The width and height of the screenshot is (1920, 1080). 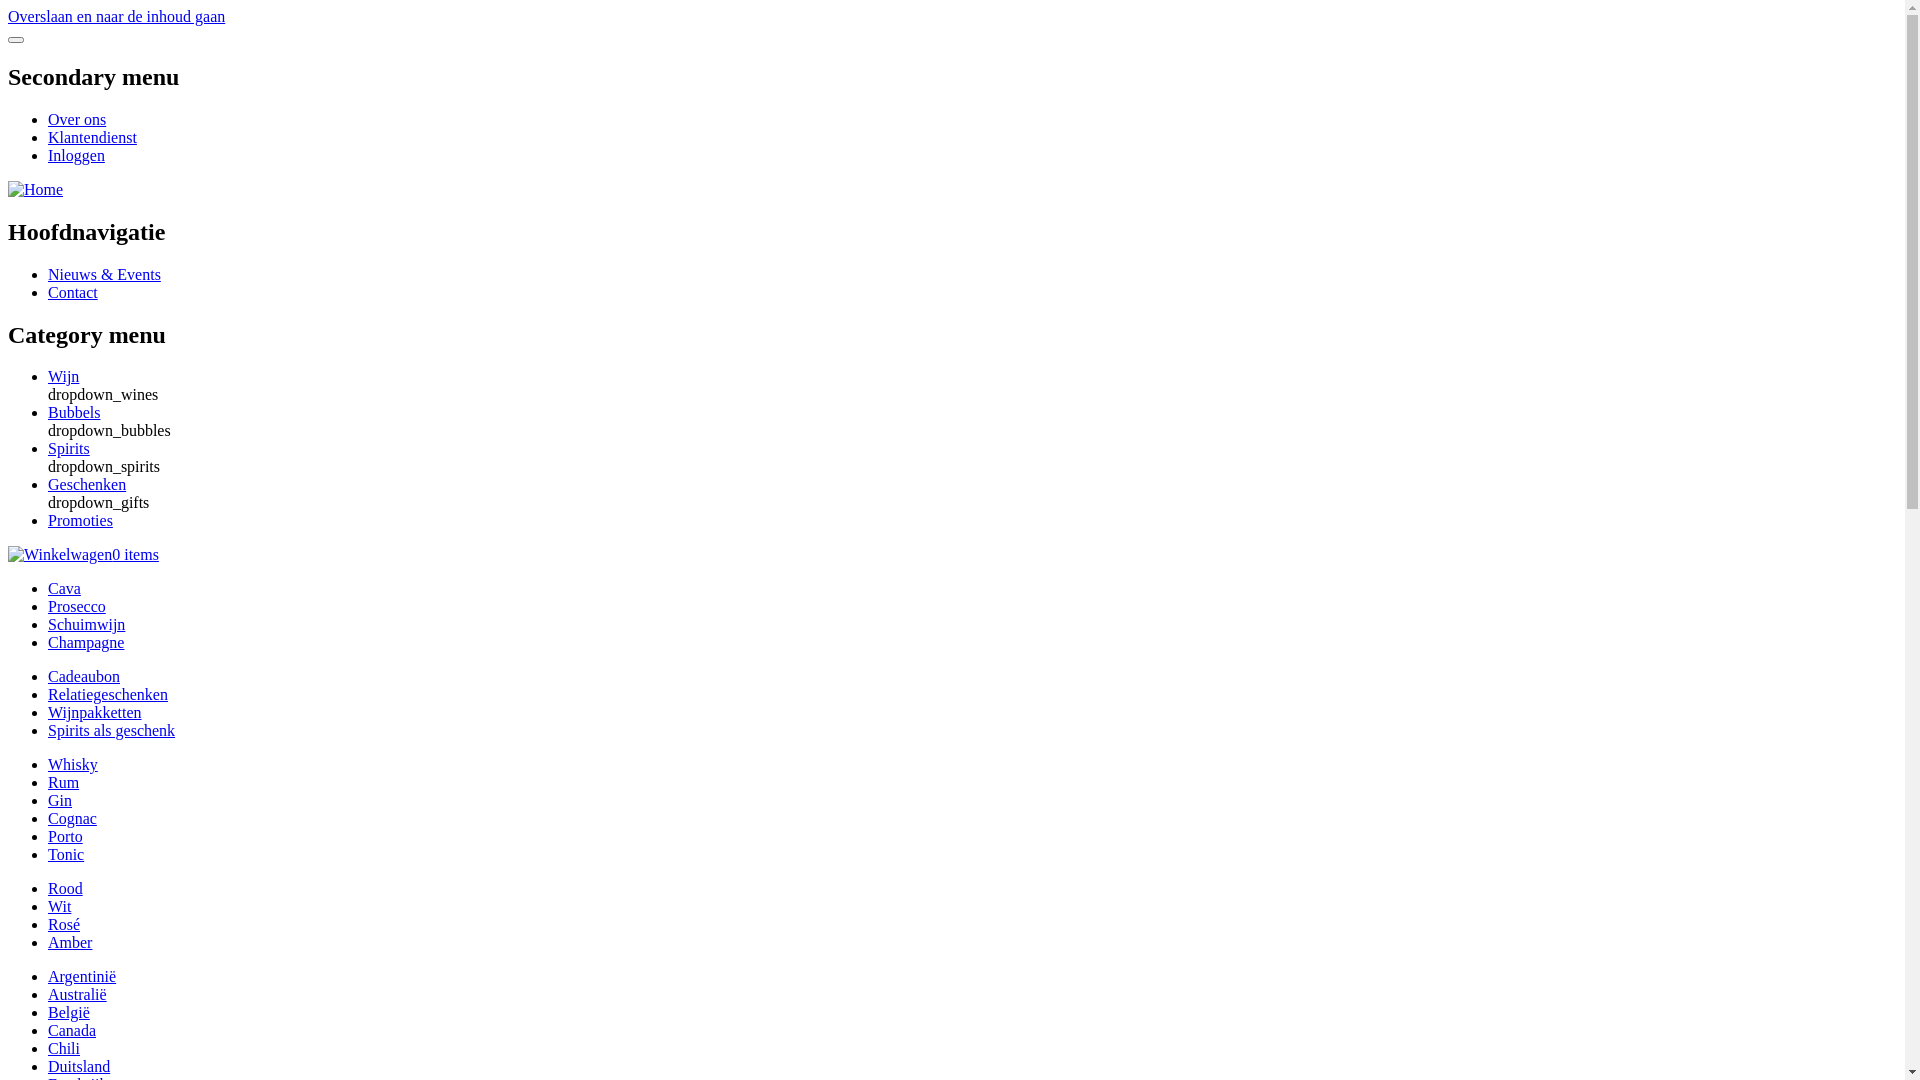 What do you see at coordinates (60, 800) in the screenshot?
I see `Gin` at bounding box center [60, 800].